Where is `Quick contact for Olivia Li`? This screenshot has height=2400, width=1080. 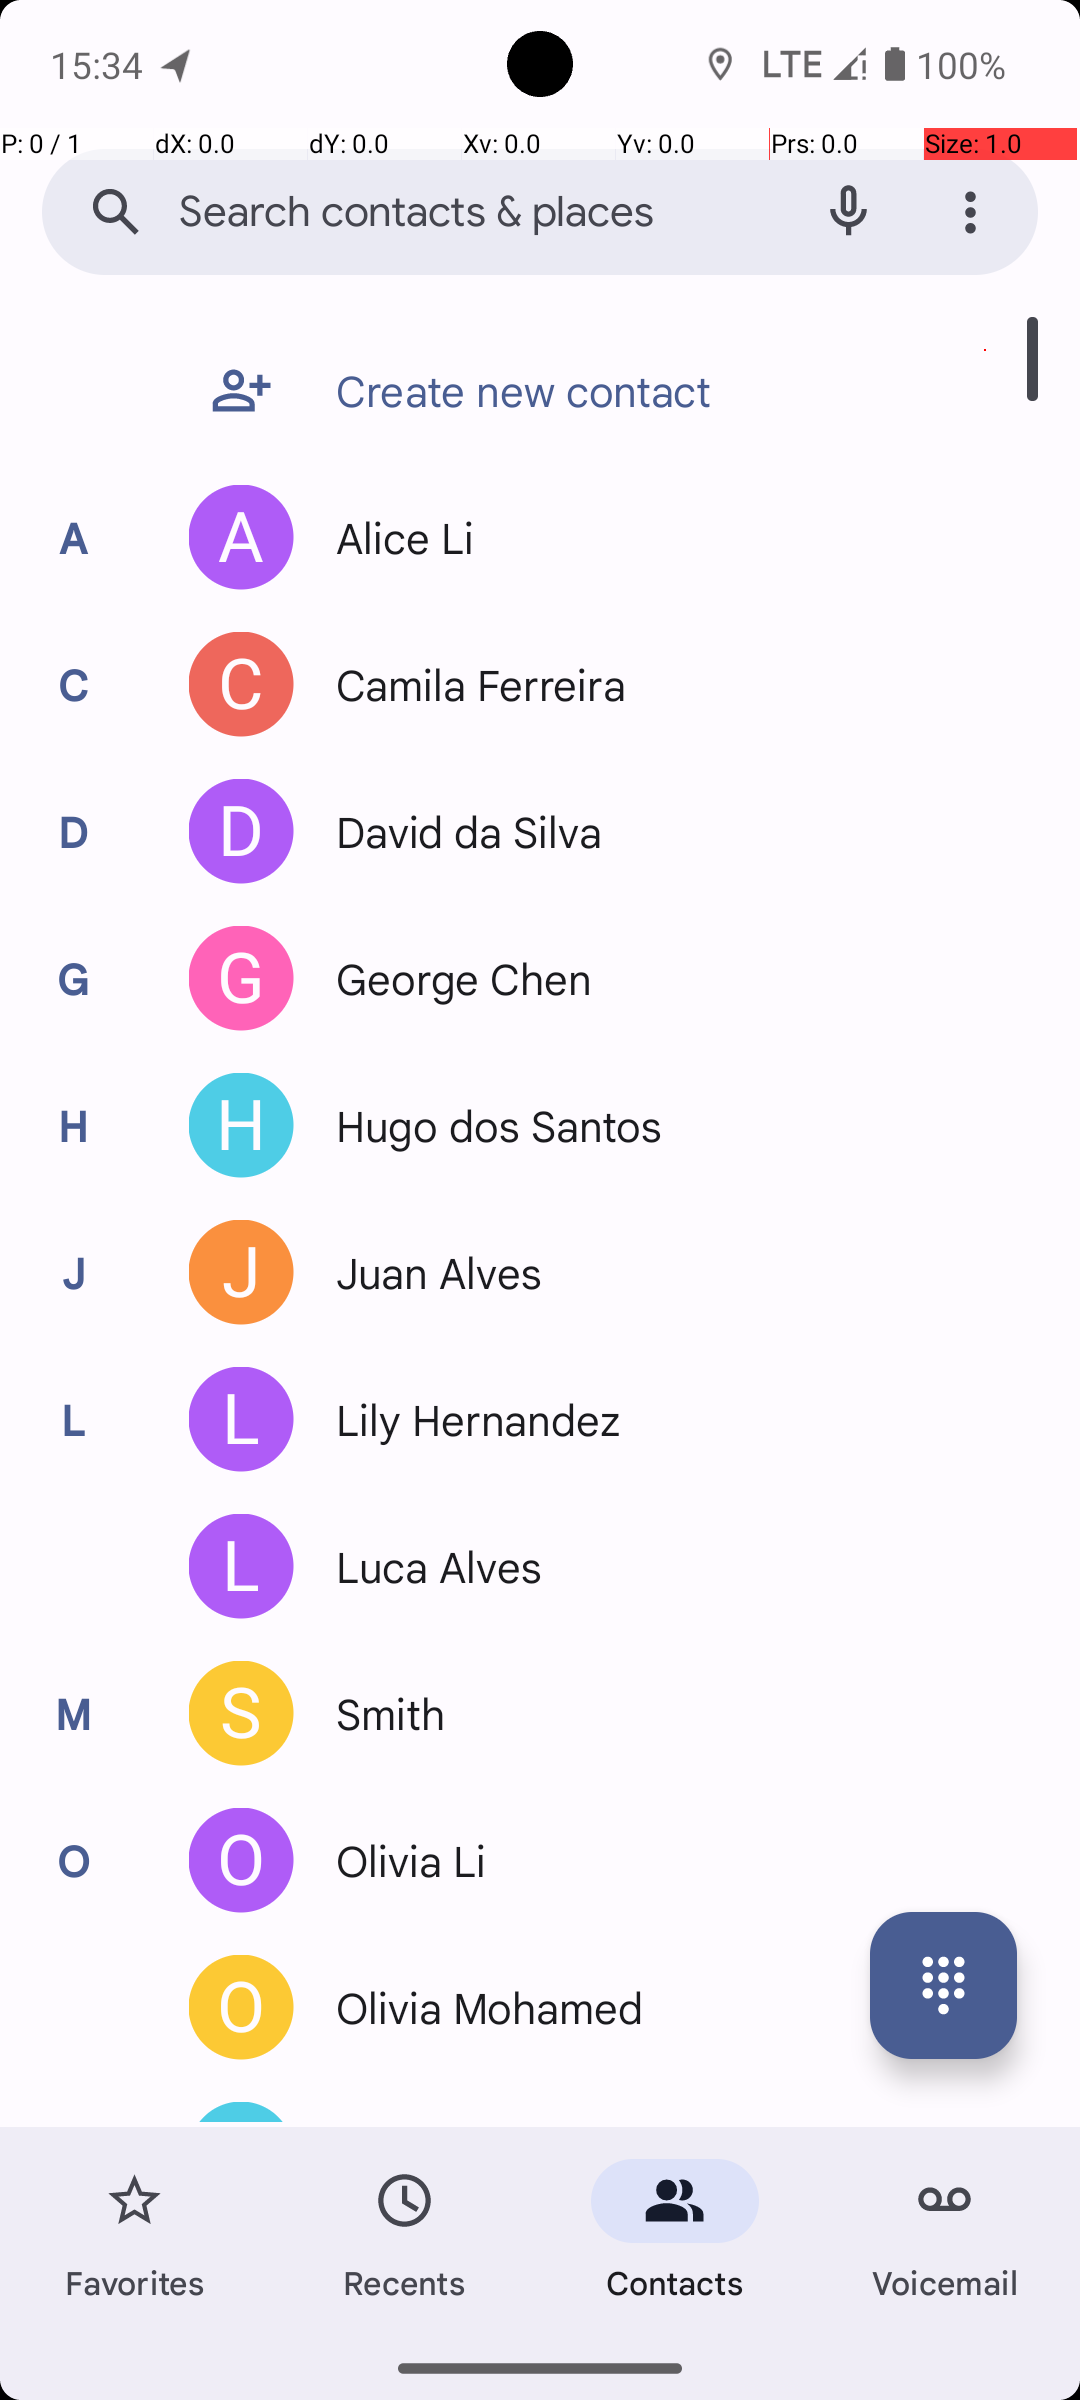 Quick contact for Olivia Li is located at coordinates (242, 1860).